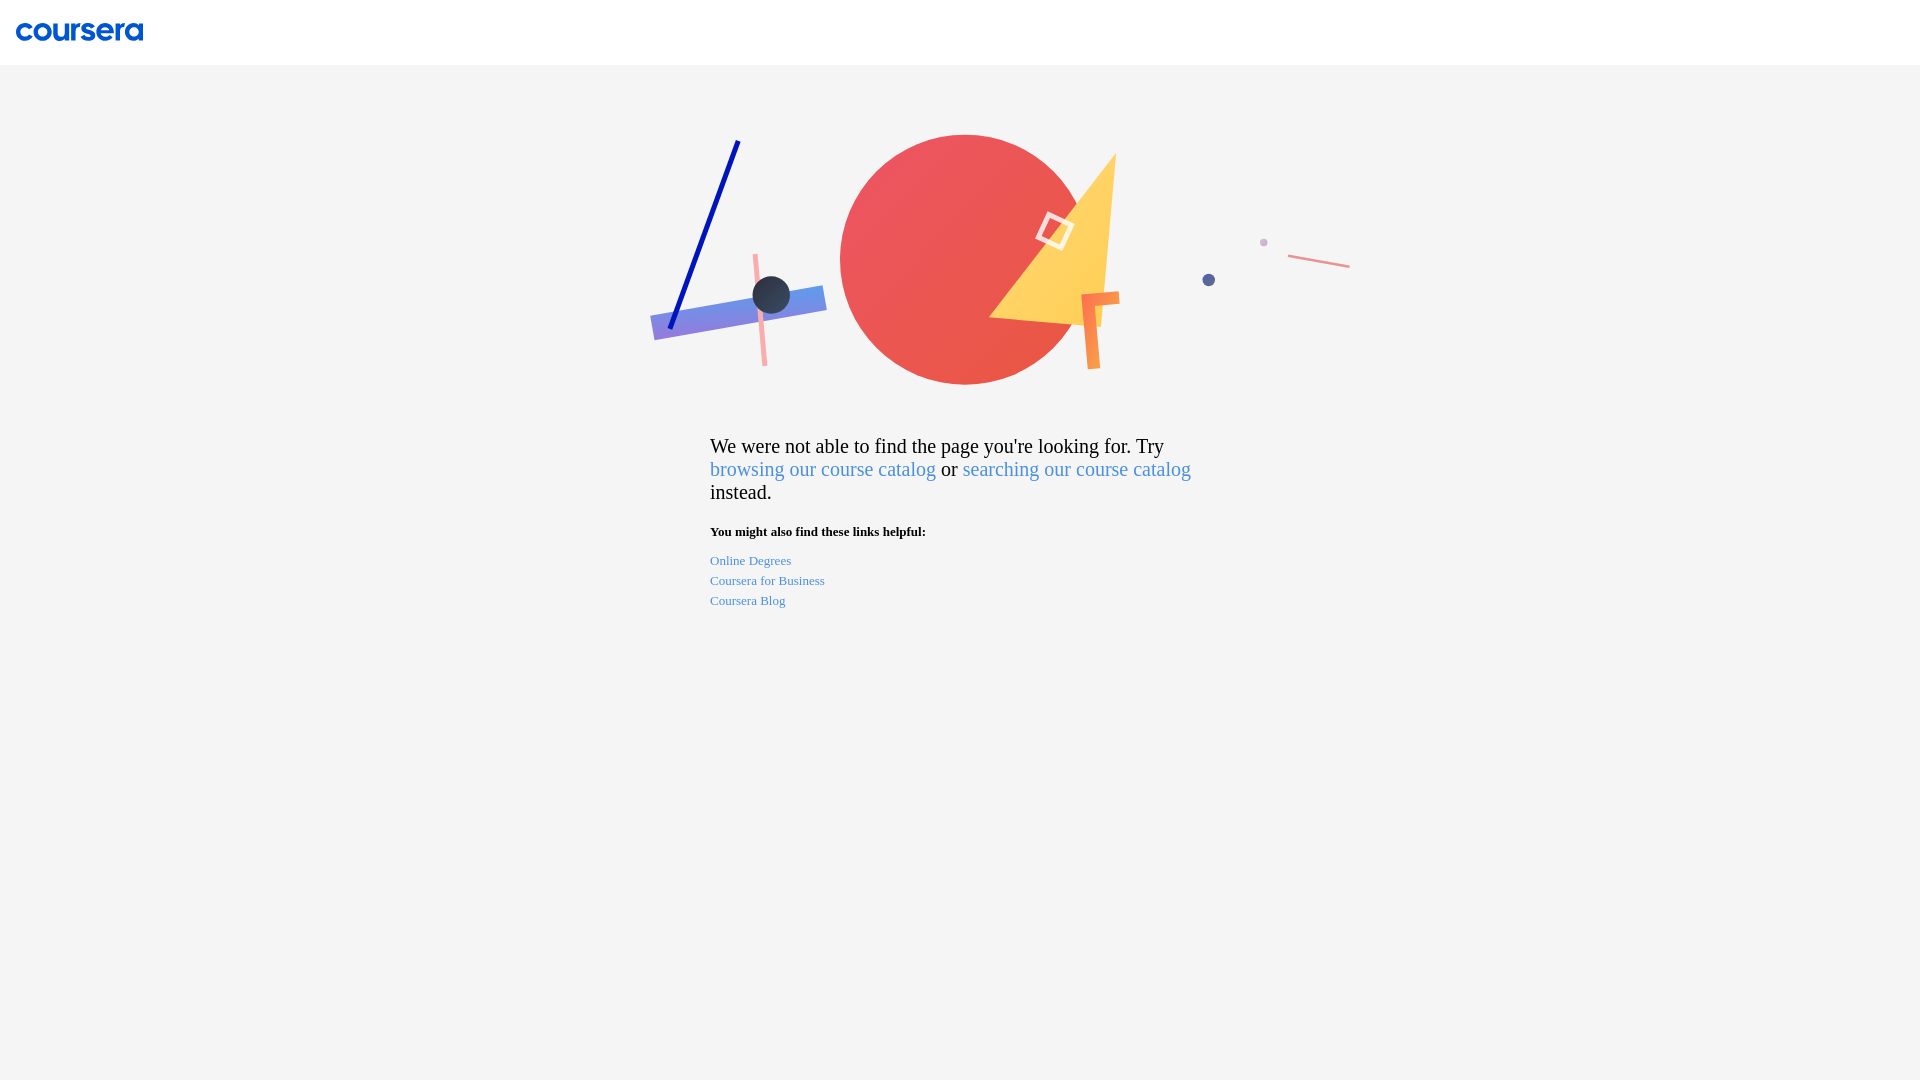  Describe the element at coordinates (823, 468) in the screenshot. I see `browsing our course catalog` at that location.